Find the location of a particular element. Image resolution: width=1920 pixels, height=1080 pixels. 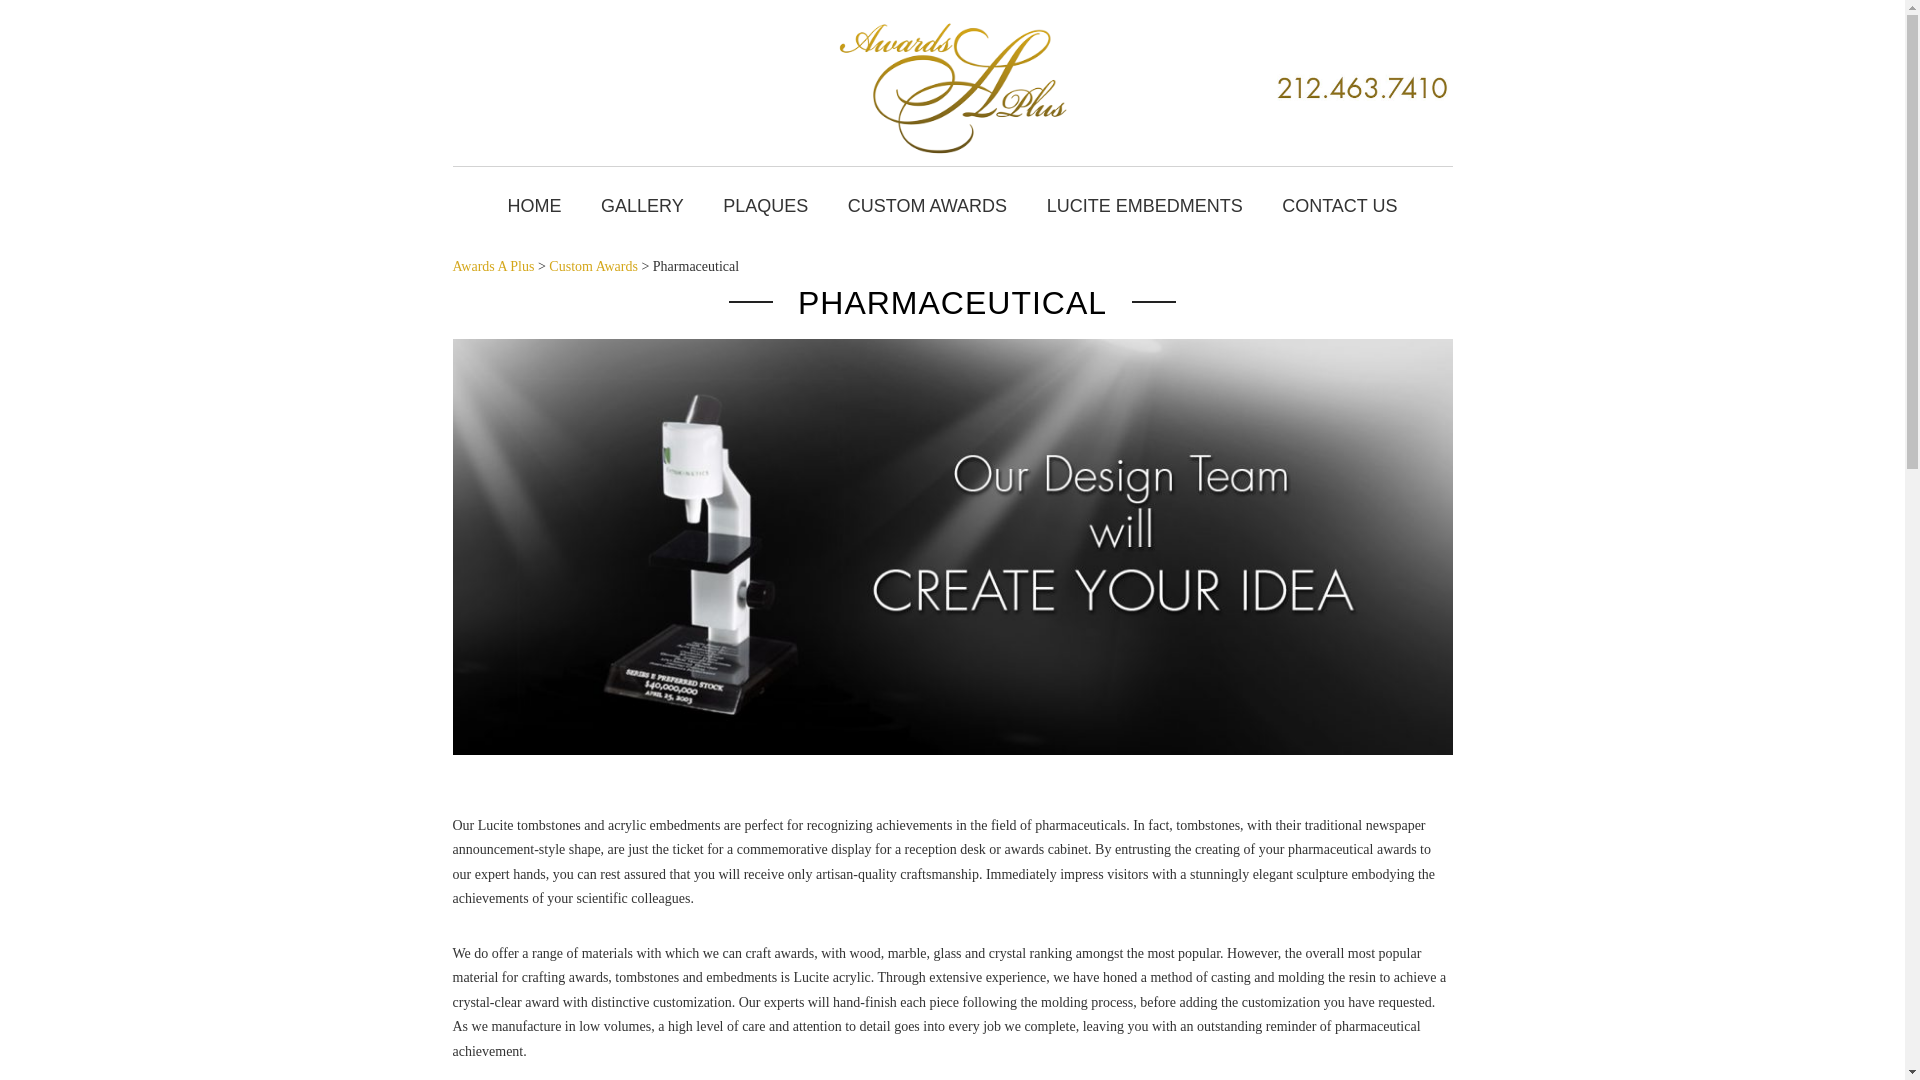

PLAQUES is located at coordinates (764, 206).